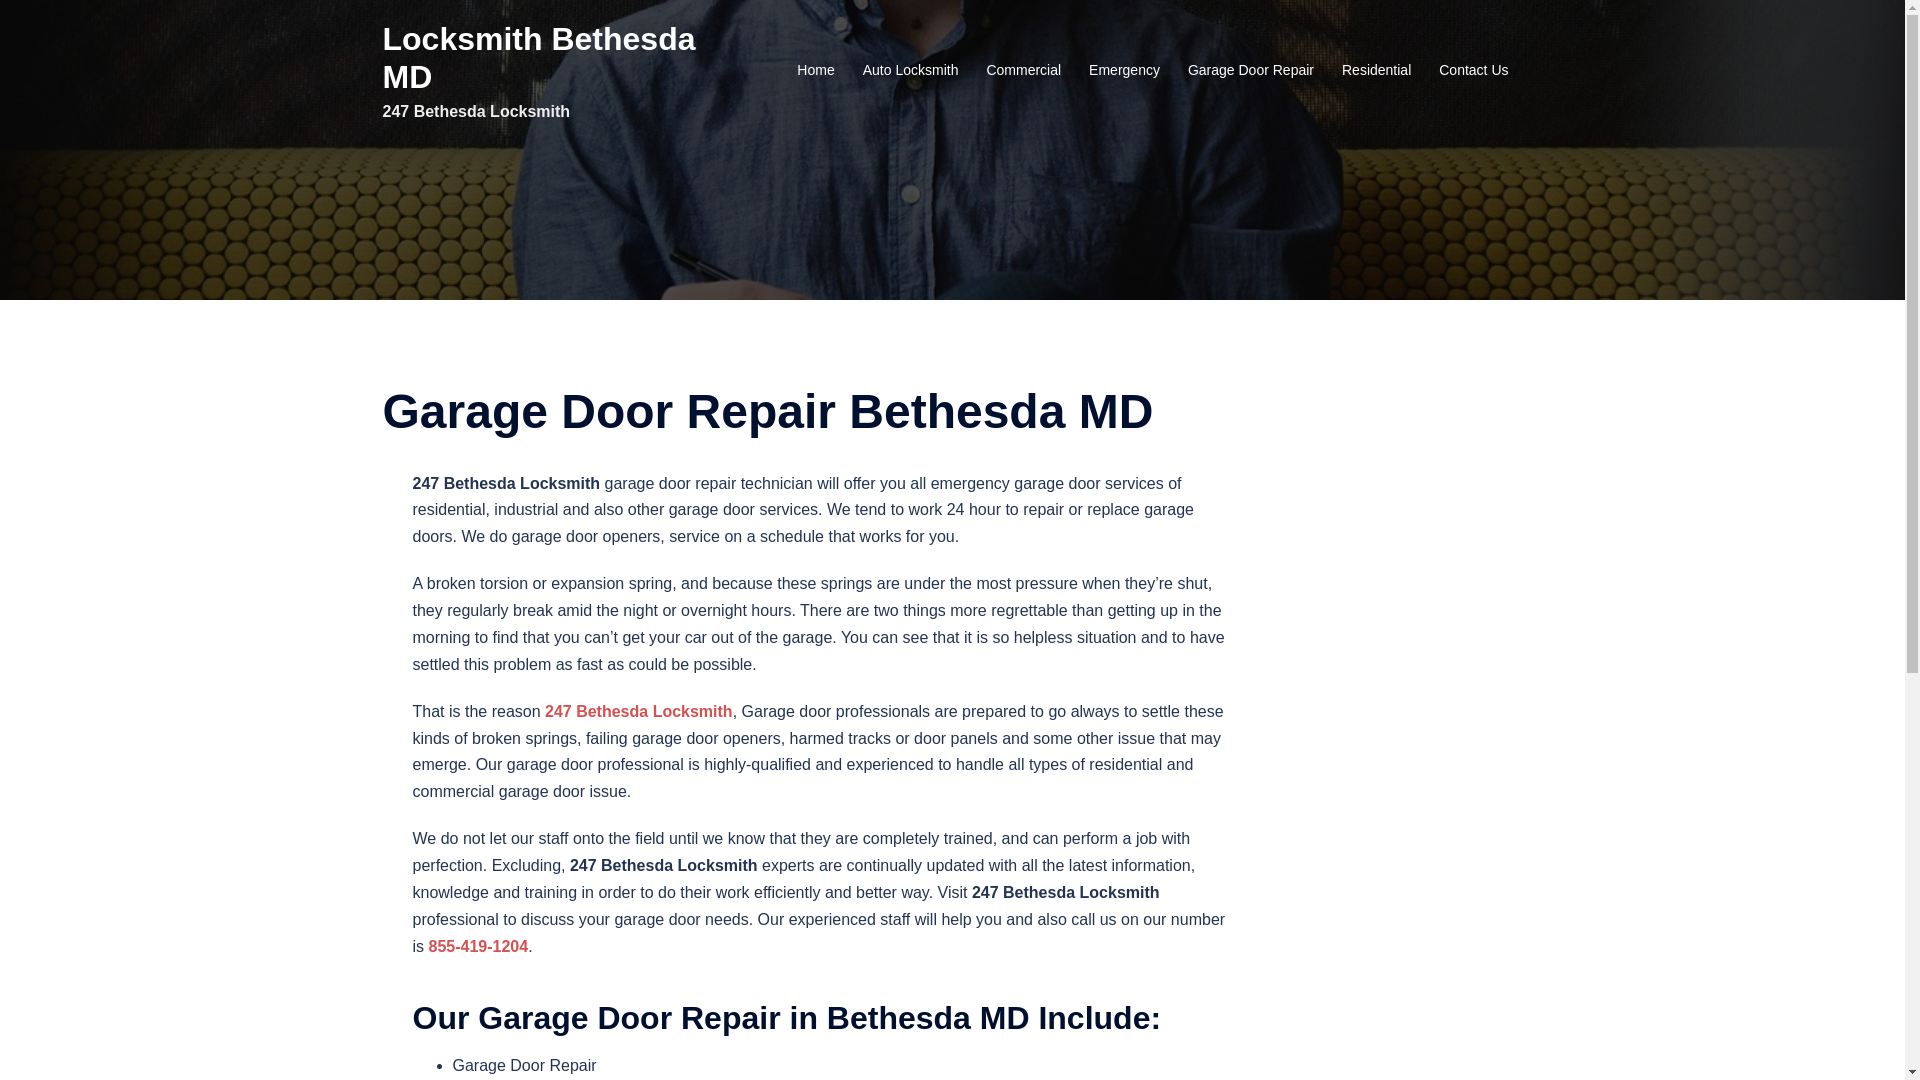  Describe the element at coordinates (478, 946) in the screenshot. I see `855-419-1204` at that location.